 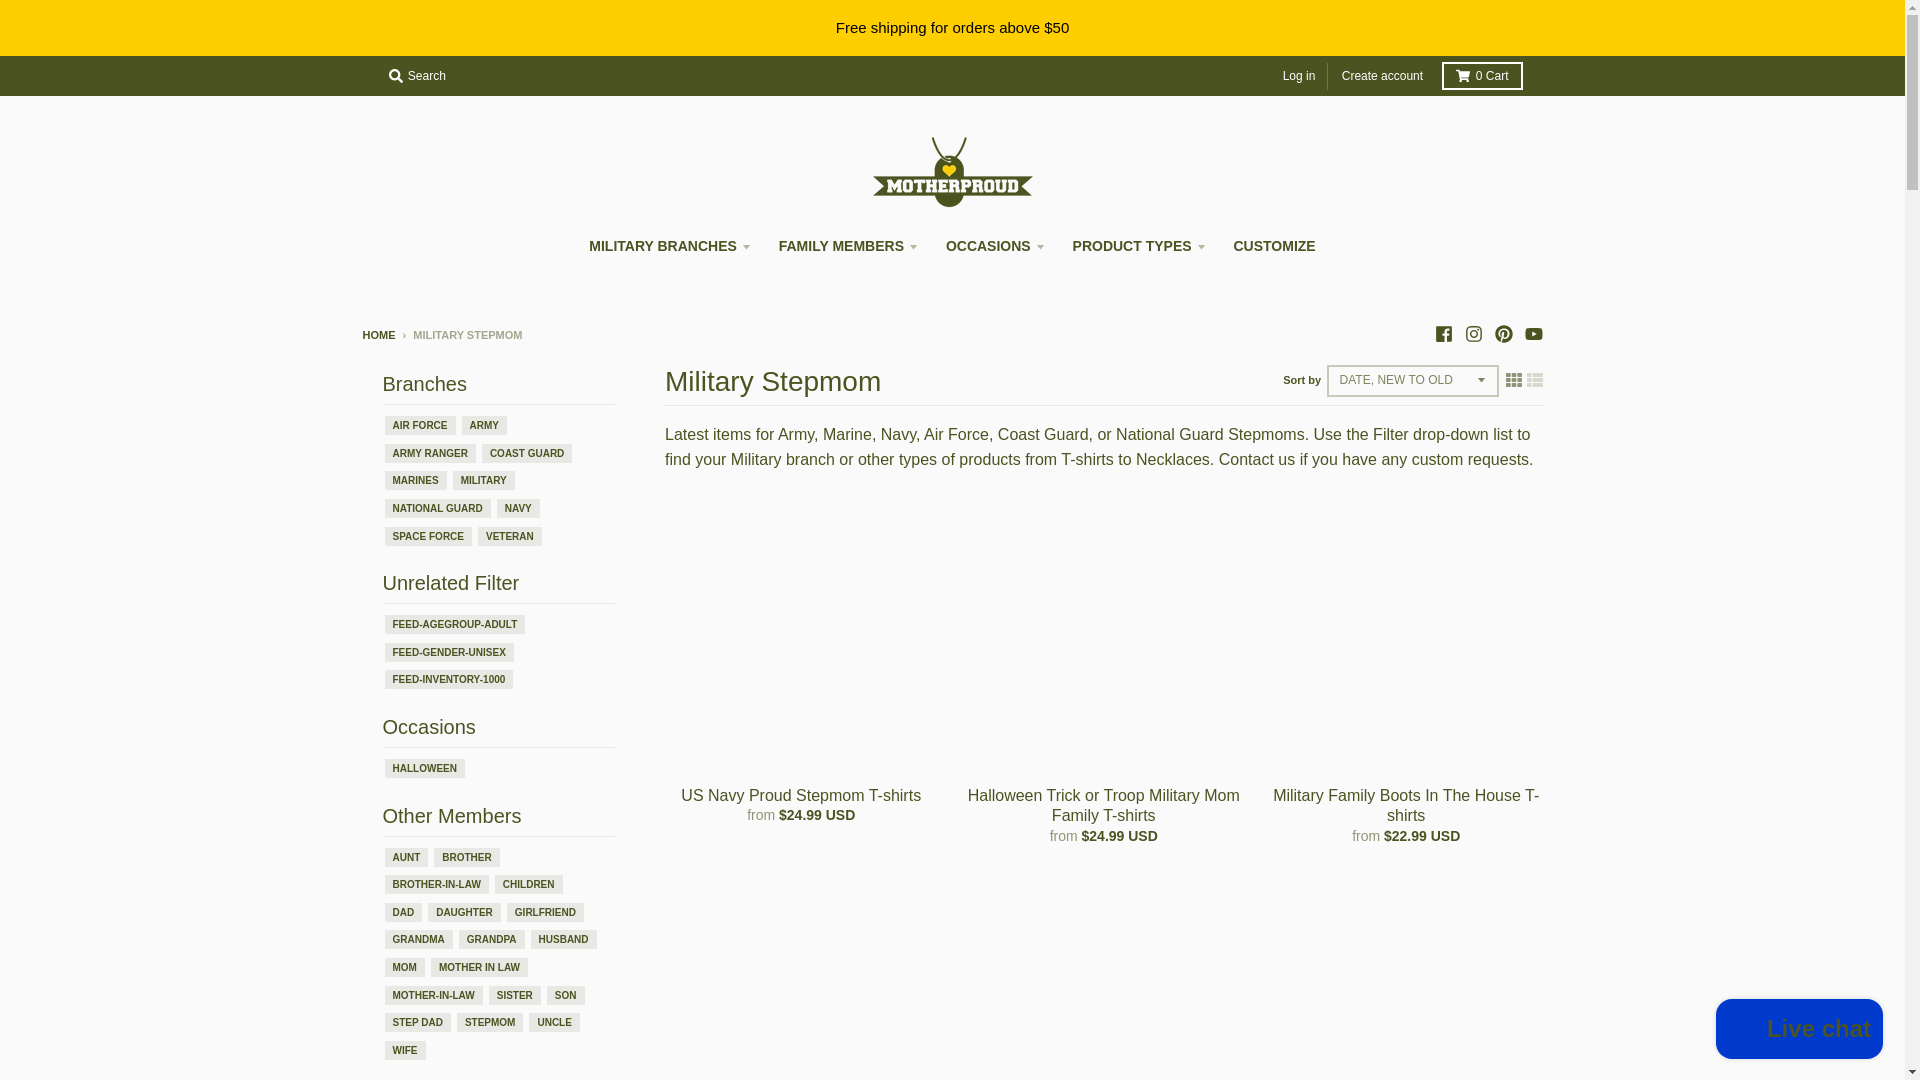 I want to click on Search, so click(x=416, y=75).